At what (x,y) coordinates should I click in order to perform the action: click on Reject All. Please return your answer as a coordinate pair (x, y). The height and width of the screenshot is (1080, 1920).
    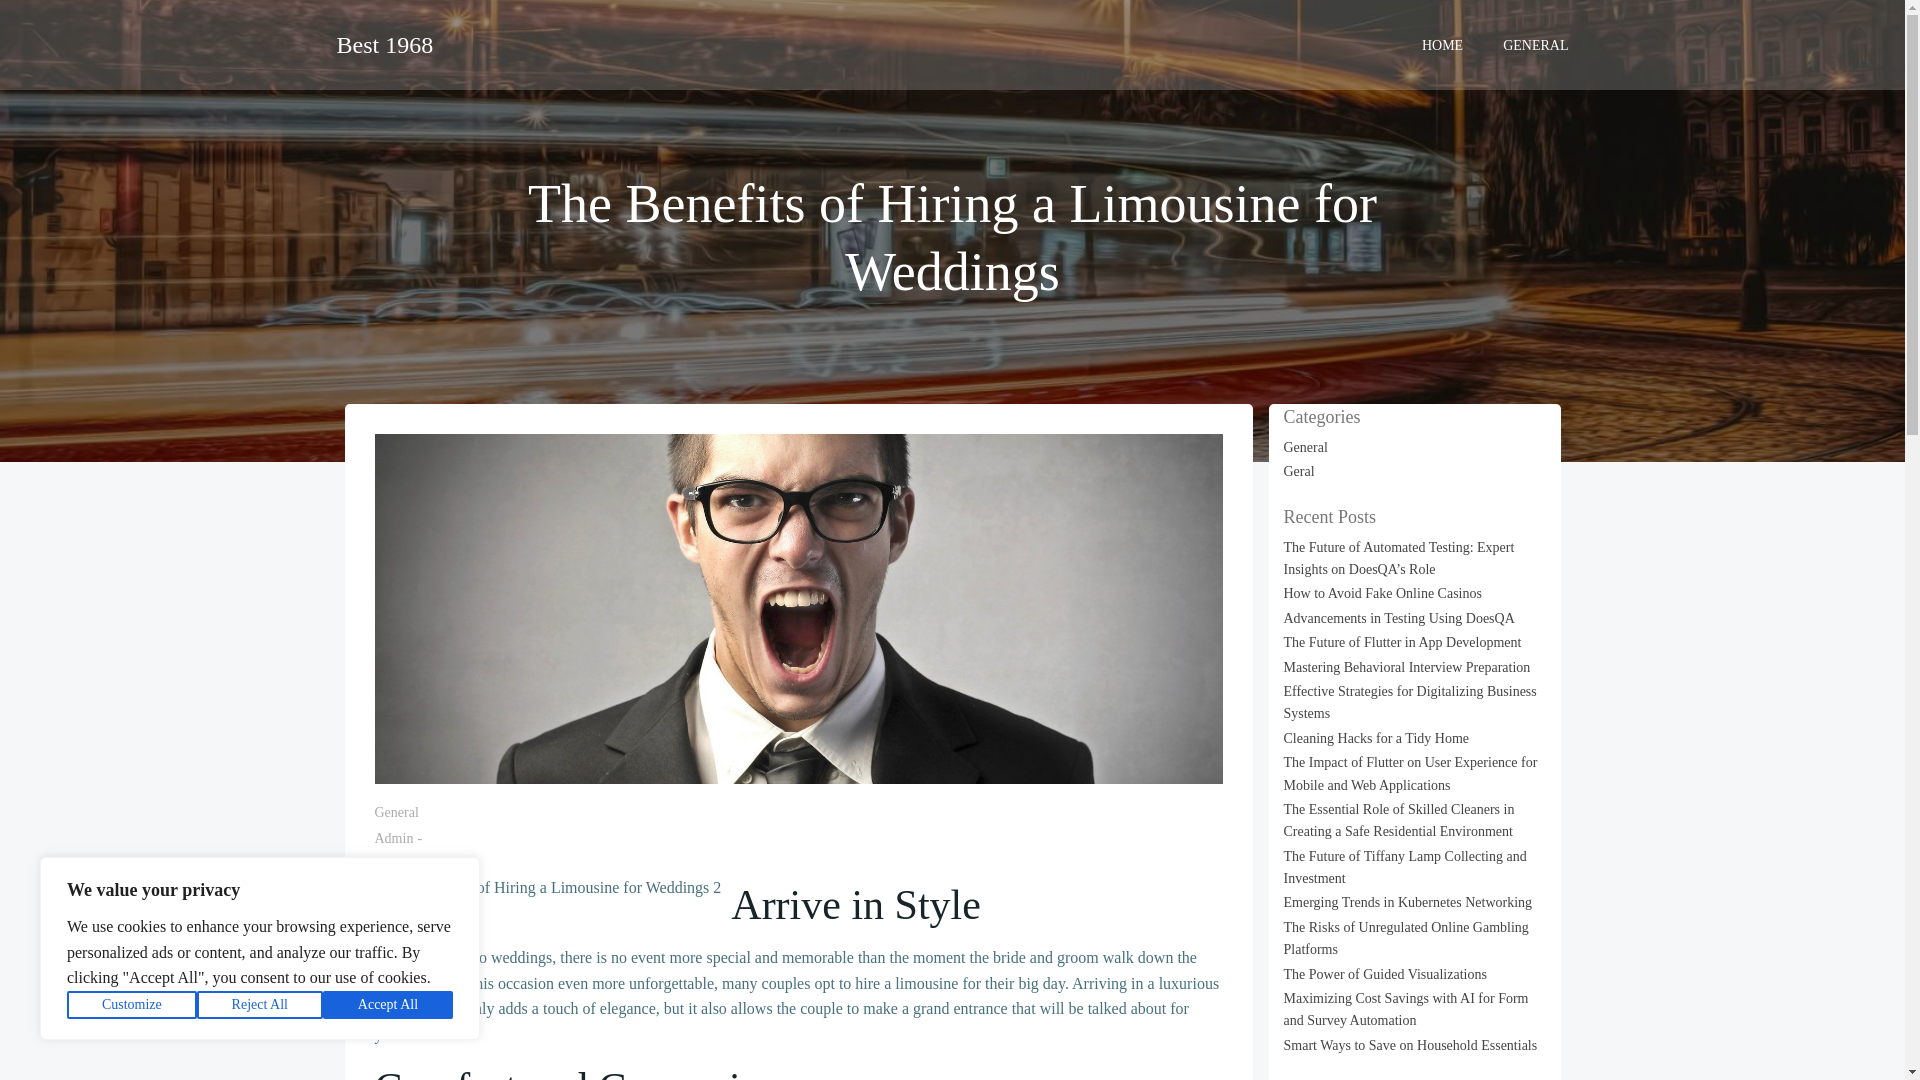
    Looking at the image, I should click on (260, 1005).